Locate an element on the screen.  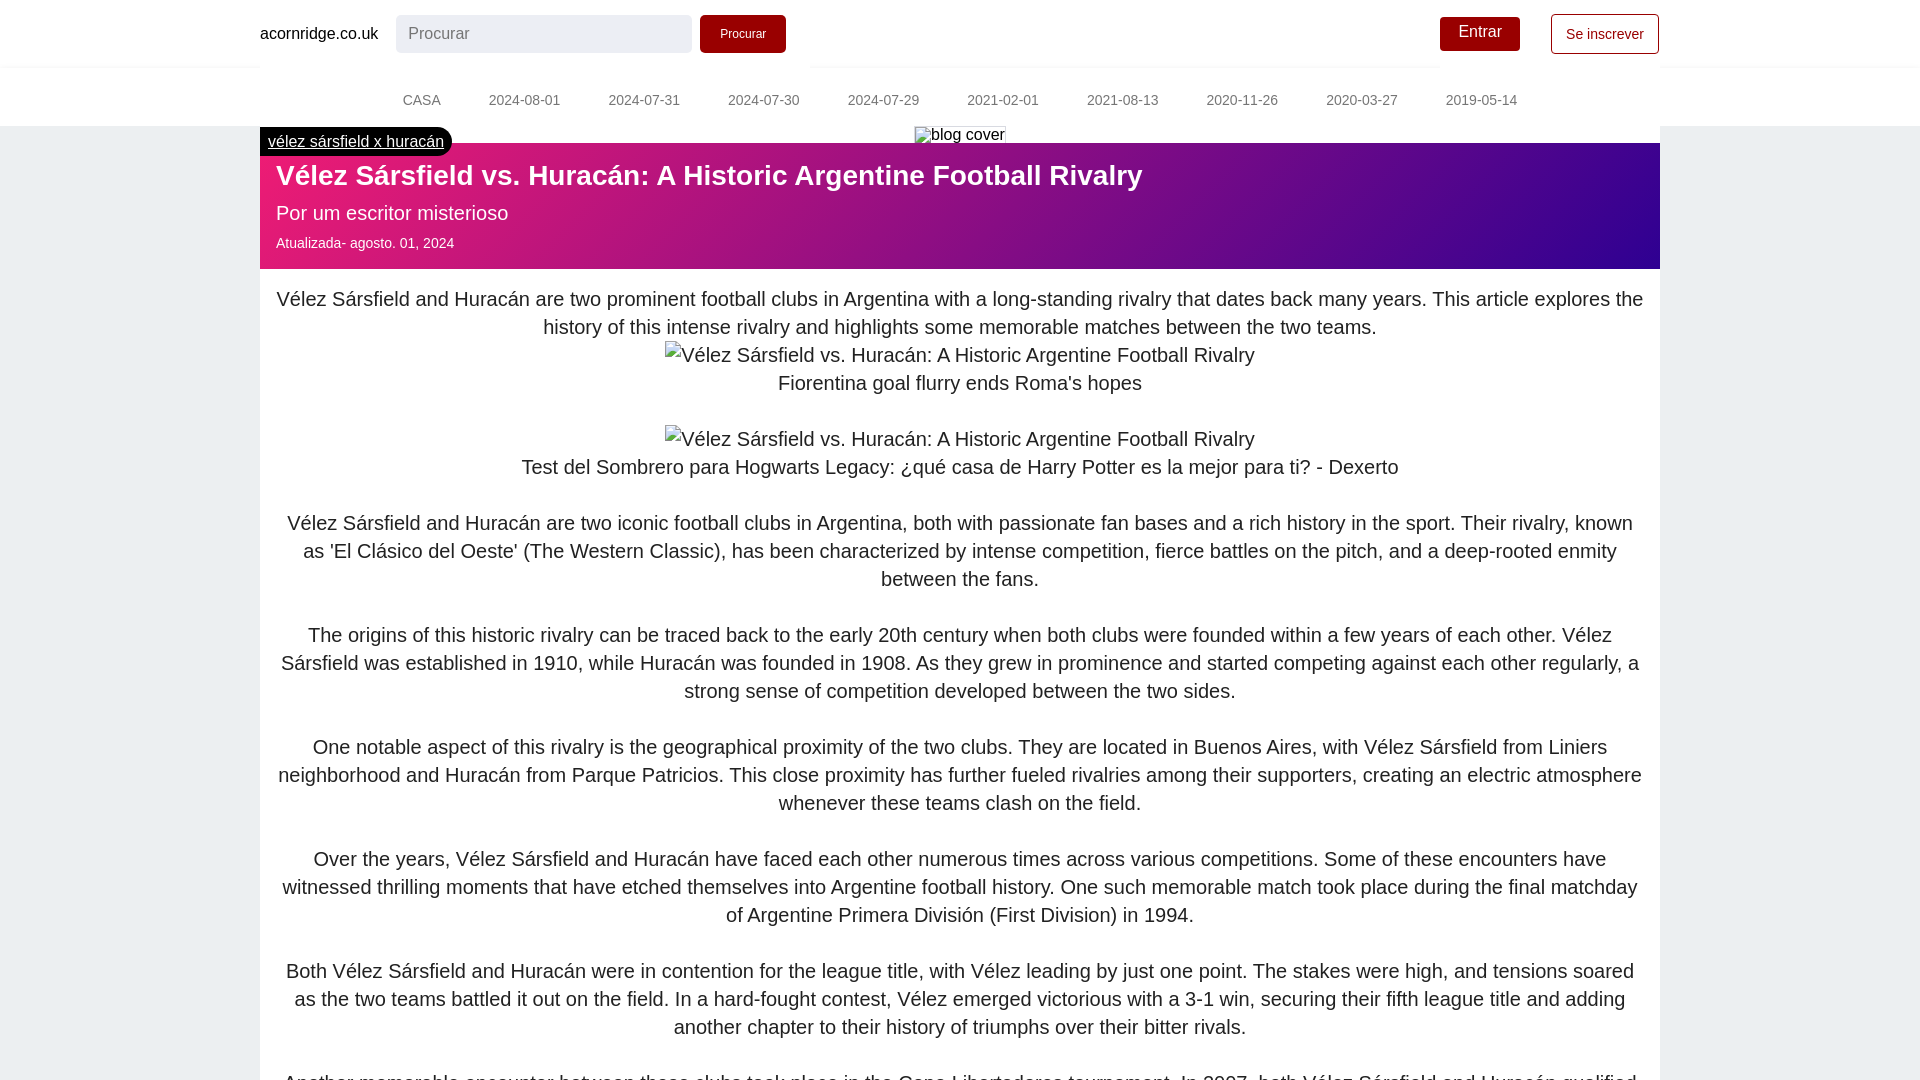
2021-02-01 is located at coordinates (1002, 102).